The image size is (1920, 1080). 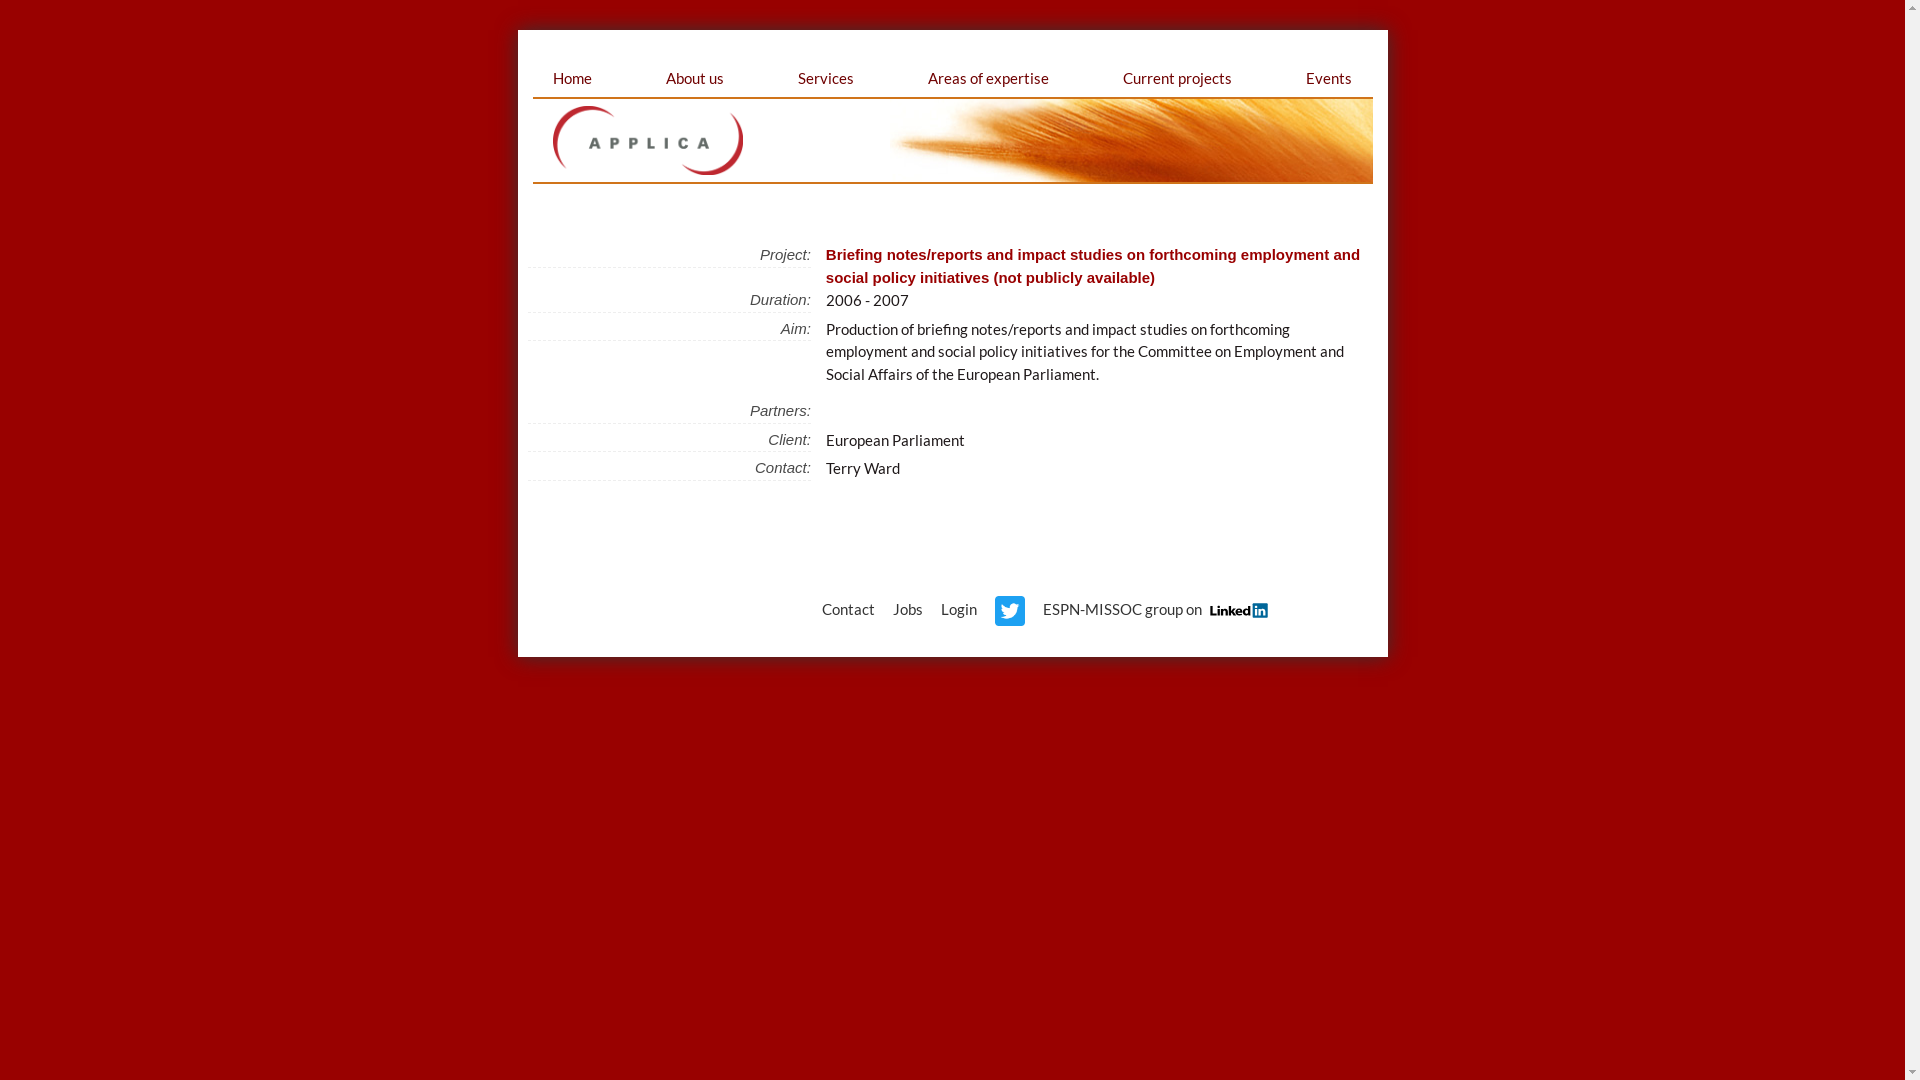 What do you see at coordinates (826, 78) in the screenshot?
I see `Services` at bounding box center [826, 78].